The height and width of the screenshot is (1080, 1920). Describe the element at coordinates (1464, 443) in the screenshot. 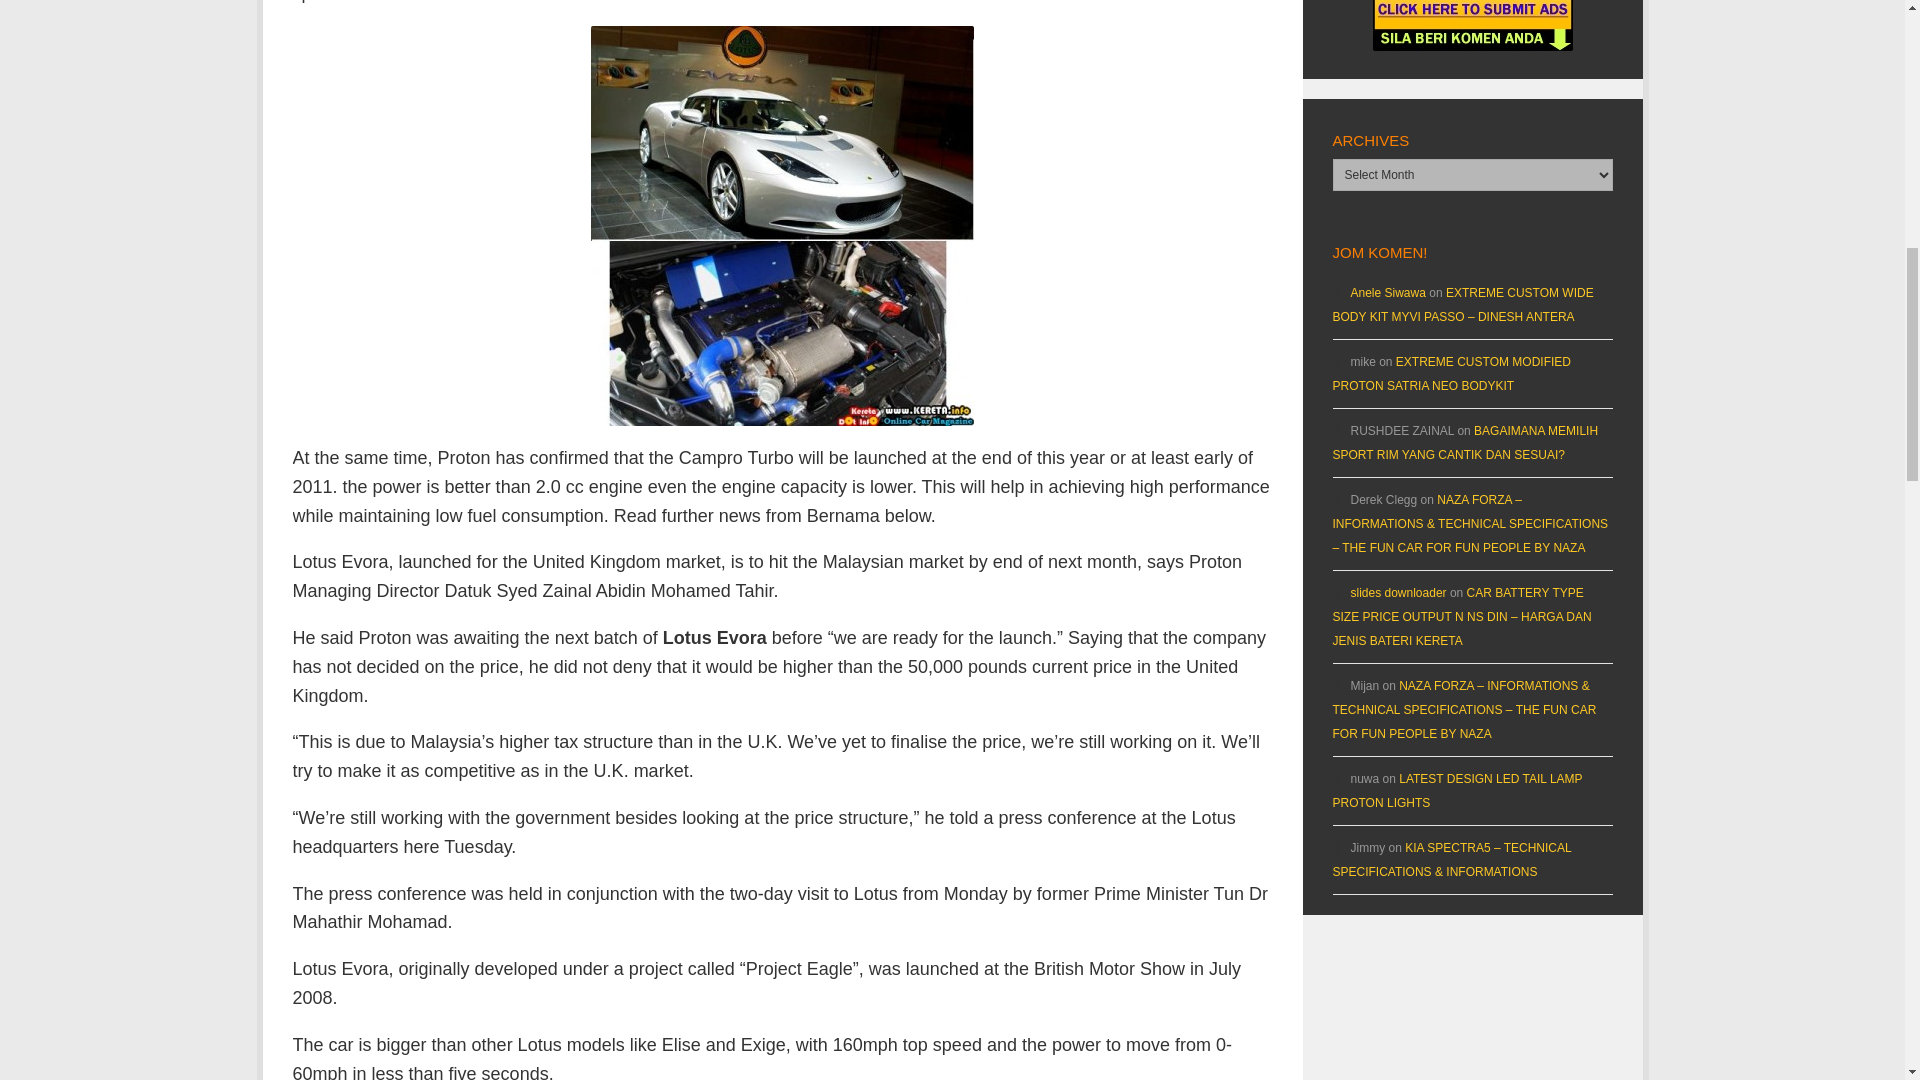

I see `BAGAIMANA MEMILIH SPORT RIM YANG CANTIK DAN SESUAI?` at that location.